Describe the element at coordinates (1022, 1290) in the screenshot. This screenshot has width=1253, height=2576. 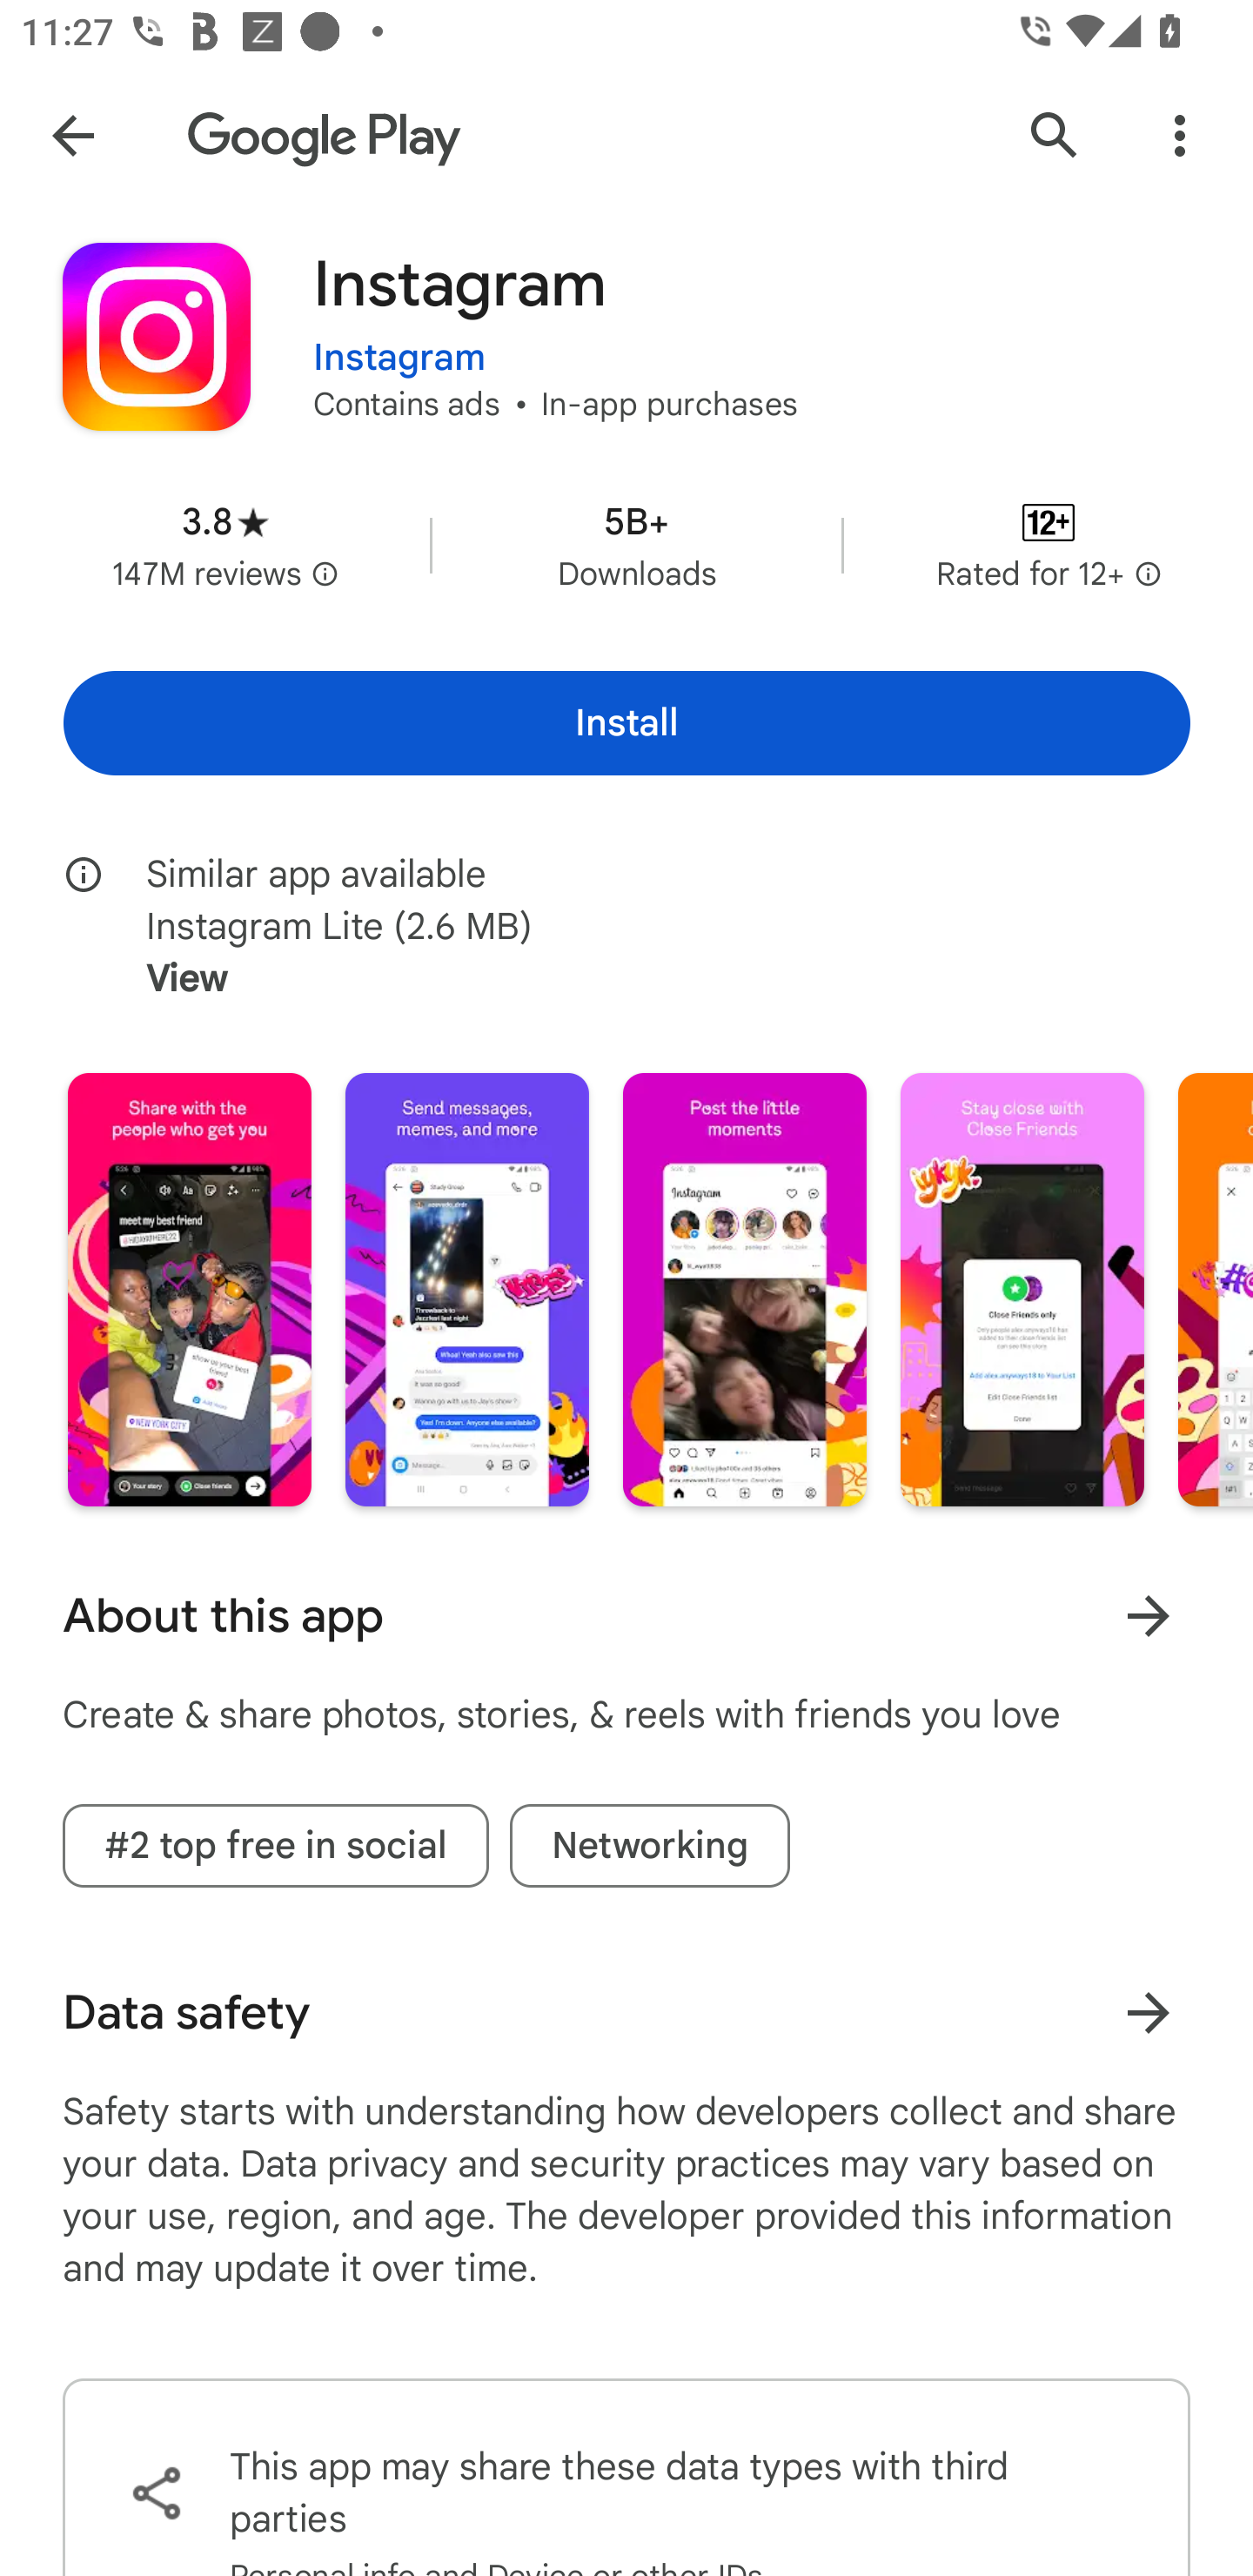
I see `Screenshot "4" of "6"` at that location.